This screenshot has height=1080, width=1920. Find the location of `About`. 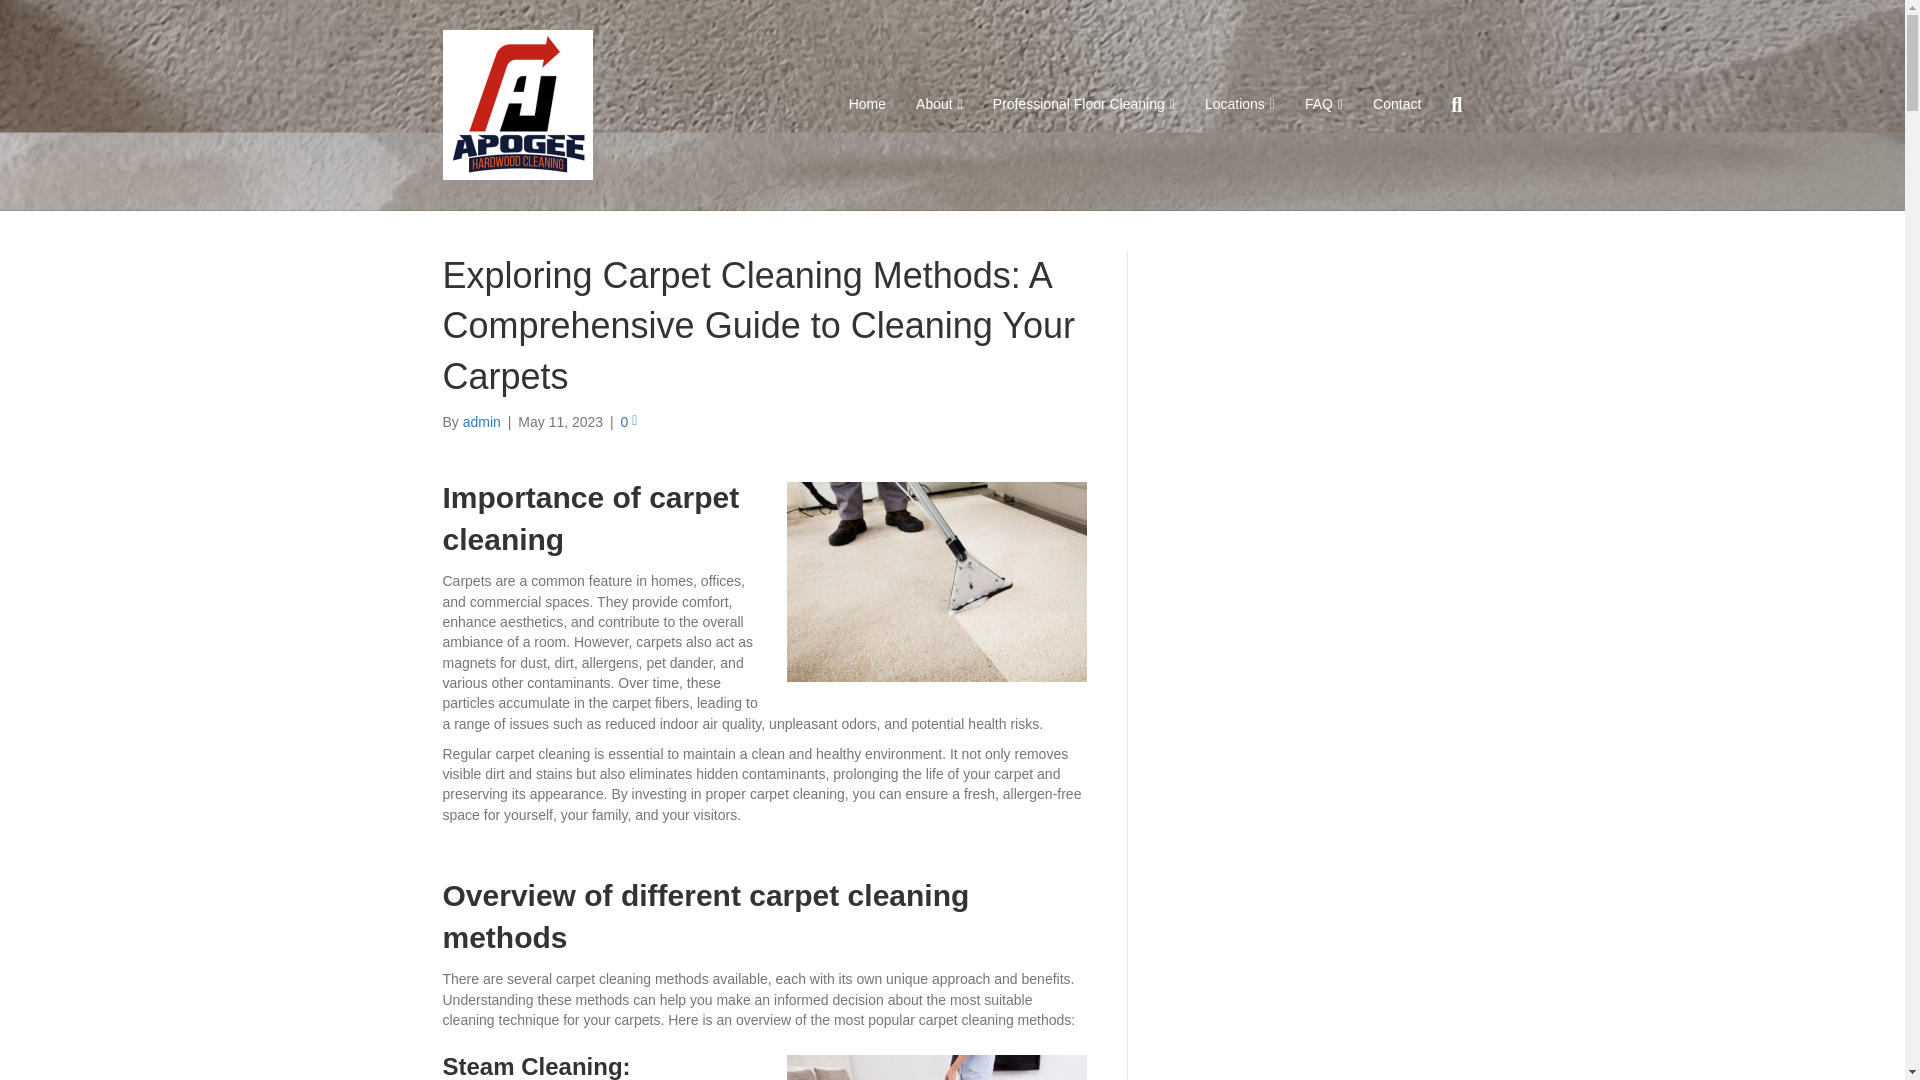

About is located at coordinates (938, 104).